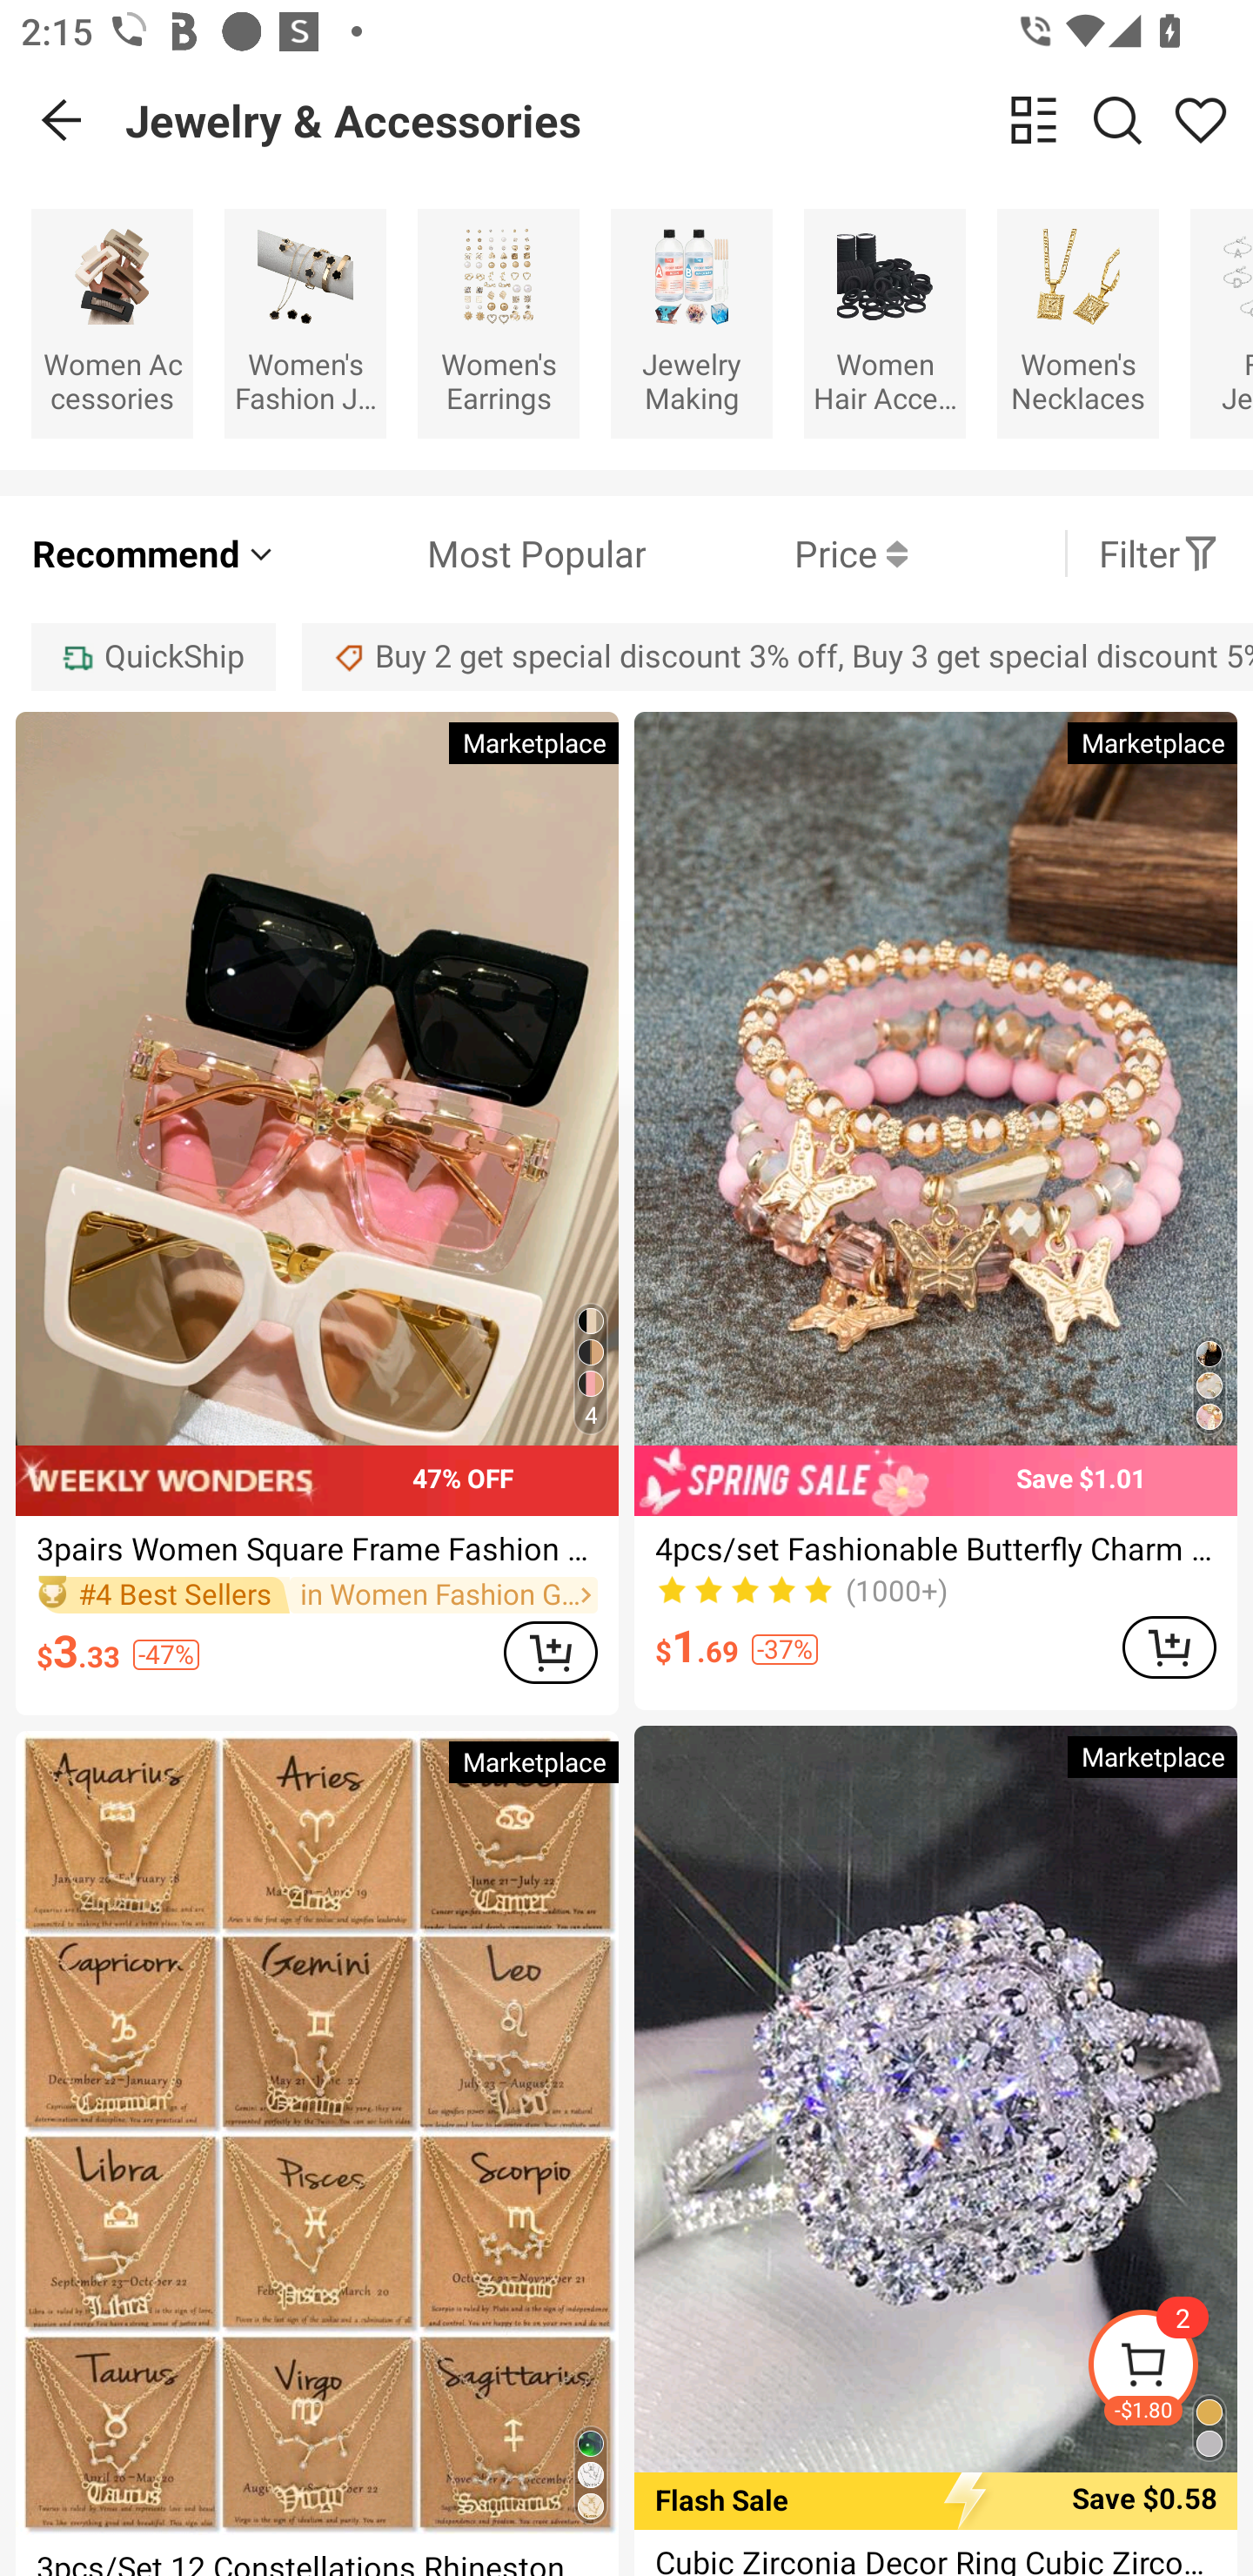 This screenshot has width=1253, height=2576. What do you see at coordinates (1169, 1647) in the screenshot?
I see `ADD TO CART` at bounding box center [1169, 1647].